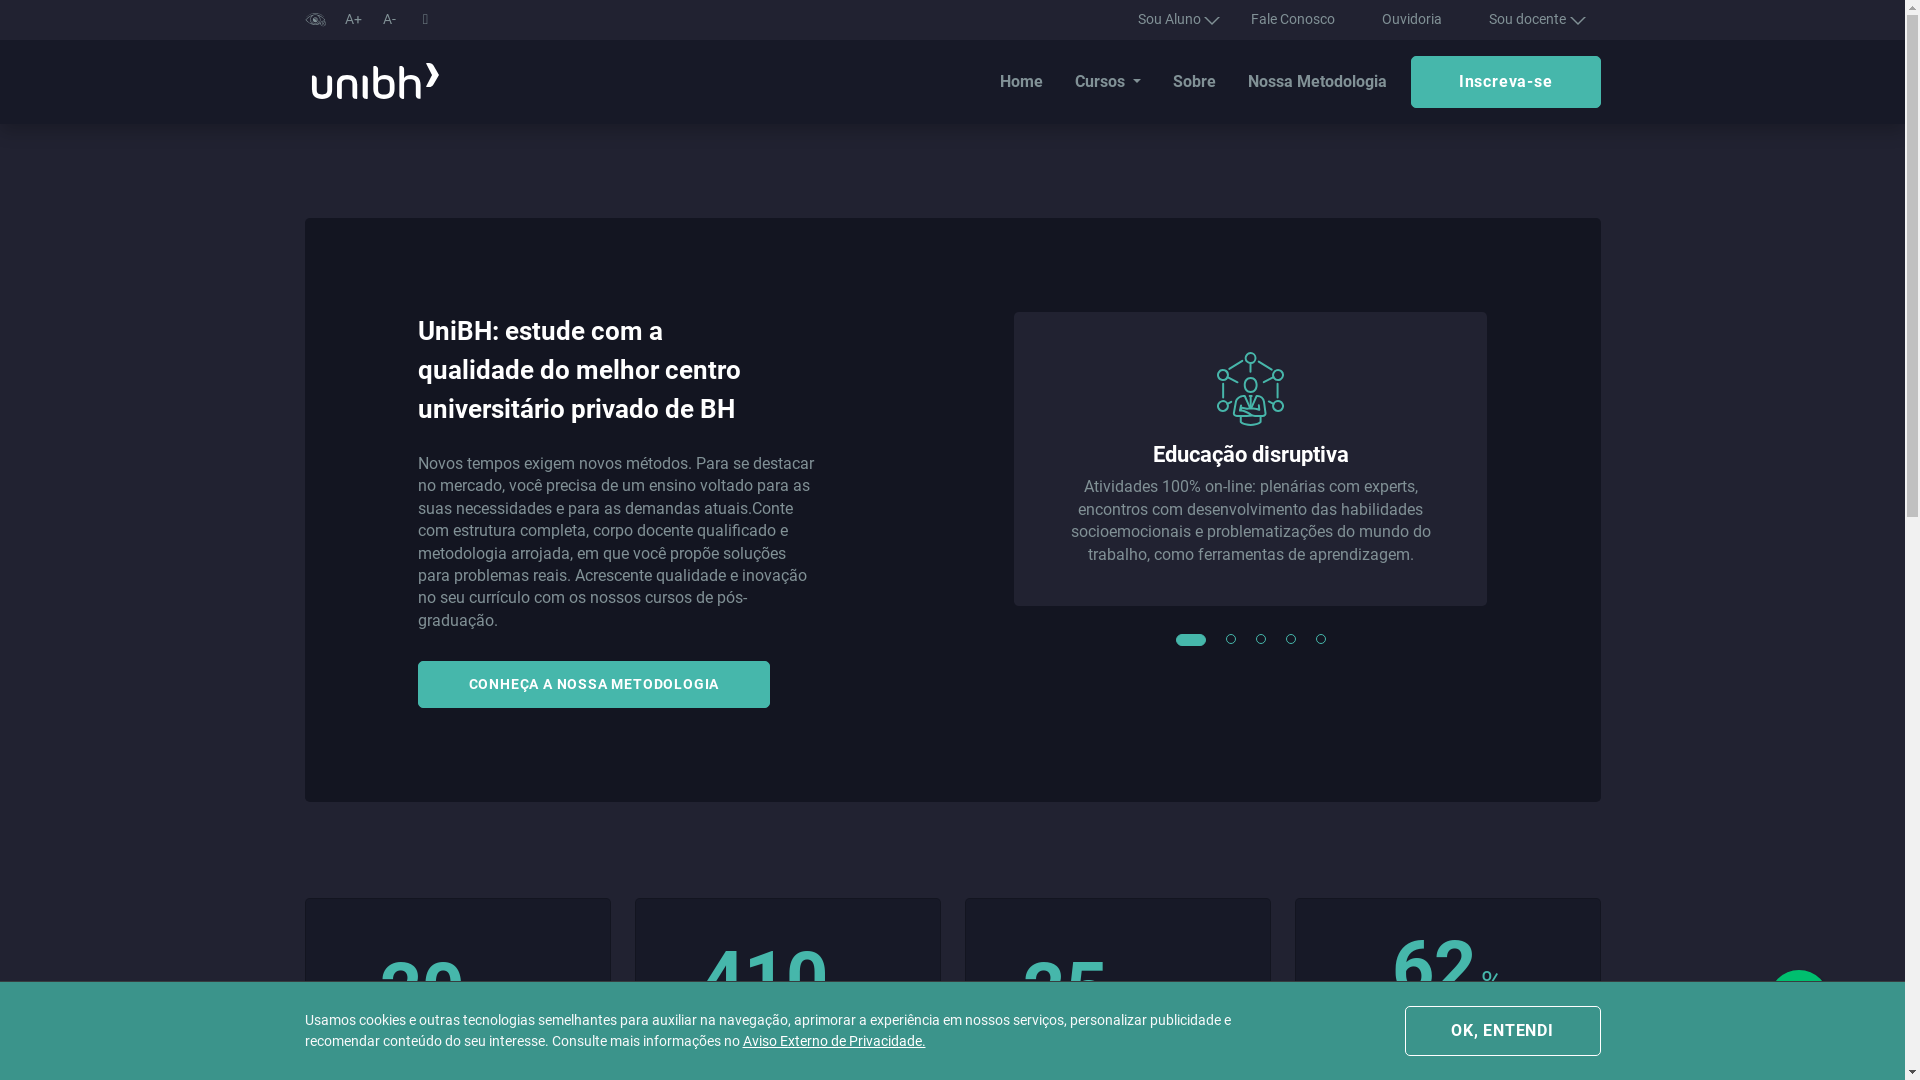 This screenshot has width=1920, height=1080. What do you see at coordinates (1262, 640) in the screenshot?
I see `3` at bounding box center [1262, 640].